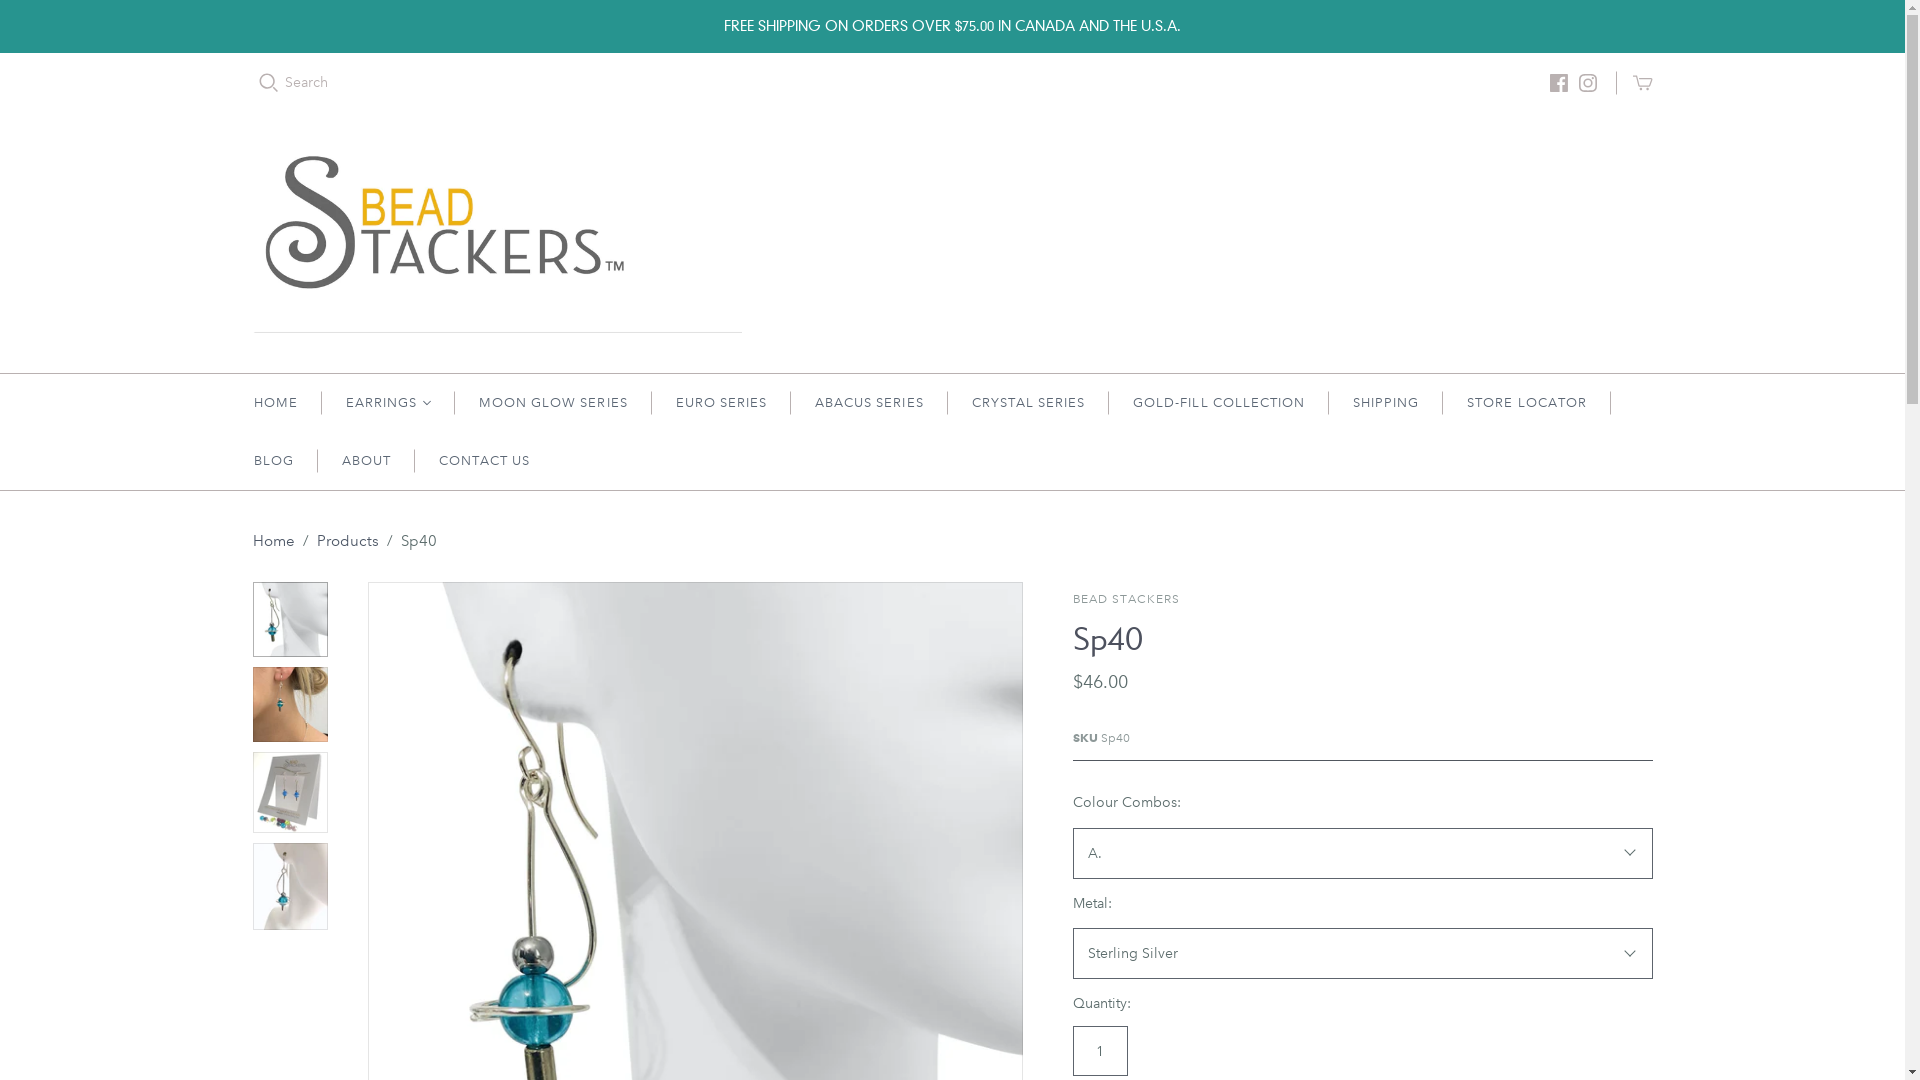  What do you see at coordinates (722, 402) in the screenshot?
I see `EURO SERIES` at bounding box center [722, 402].